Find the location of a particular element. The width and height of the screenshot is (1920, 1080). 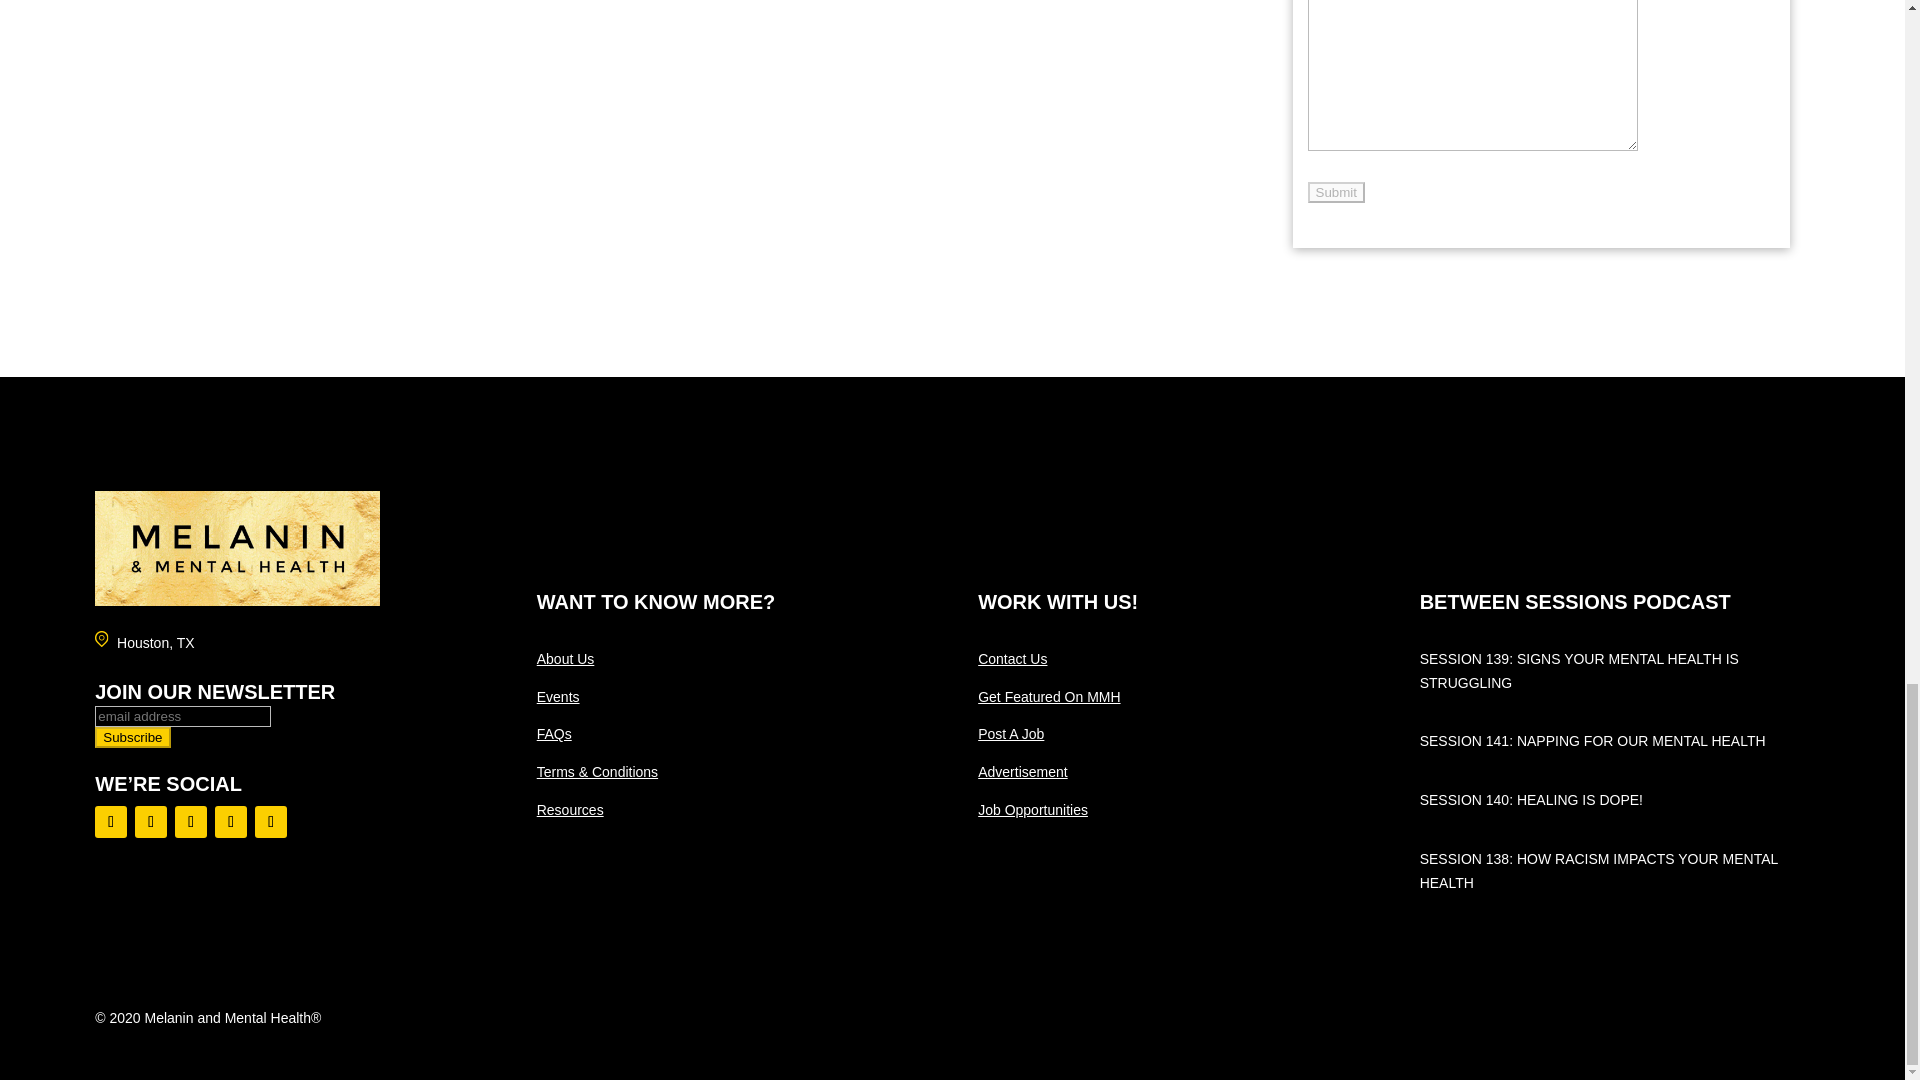

Resources is located at coordinates (570, 810).